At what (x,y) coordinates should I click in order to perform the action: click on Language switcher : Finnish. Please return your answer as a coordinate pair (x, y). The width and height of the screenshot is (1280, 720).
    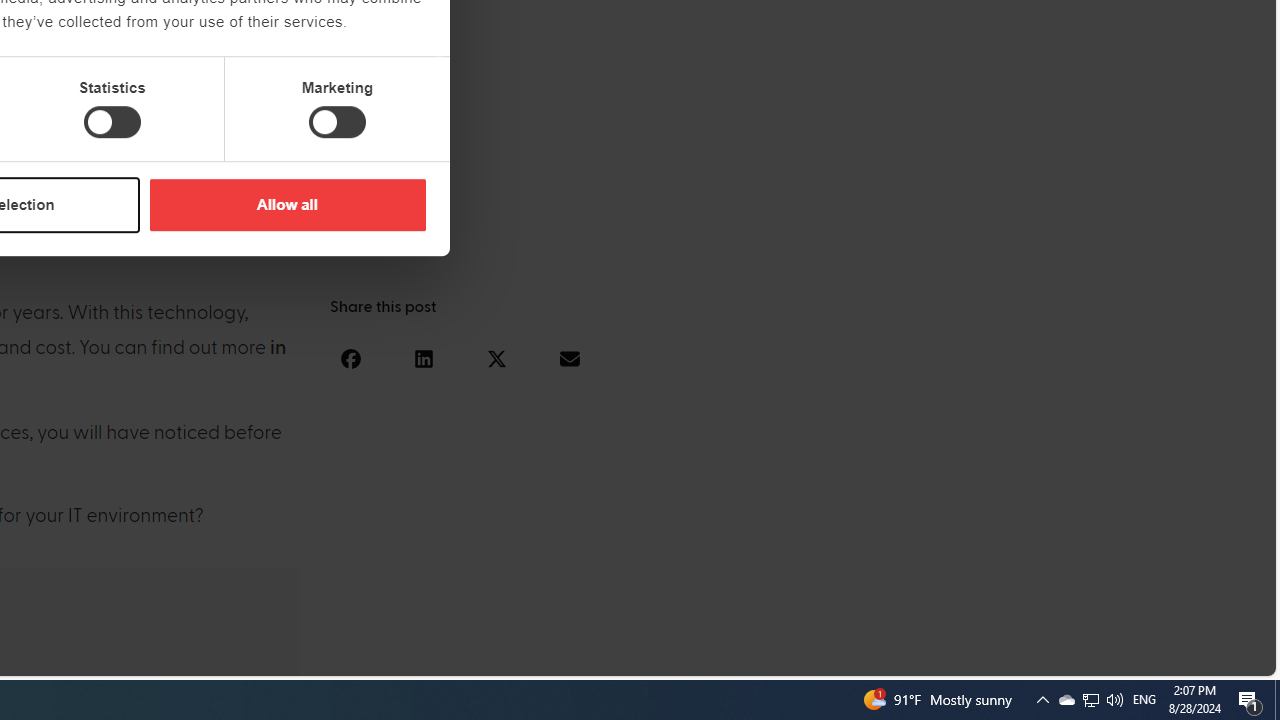
    Looking at the image, I should click on (1166, 657).